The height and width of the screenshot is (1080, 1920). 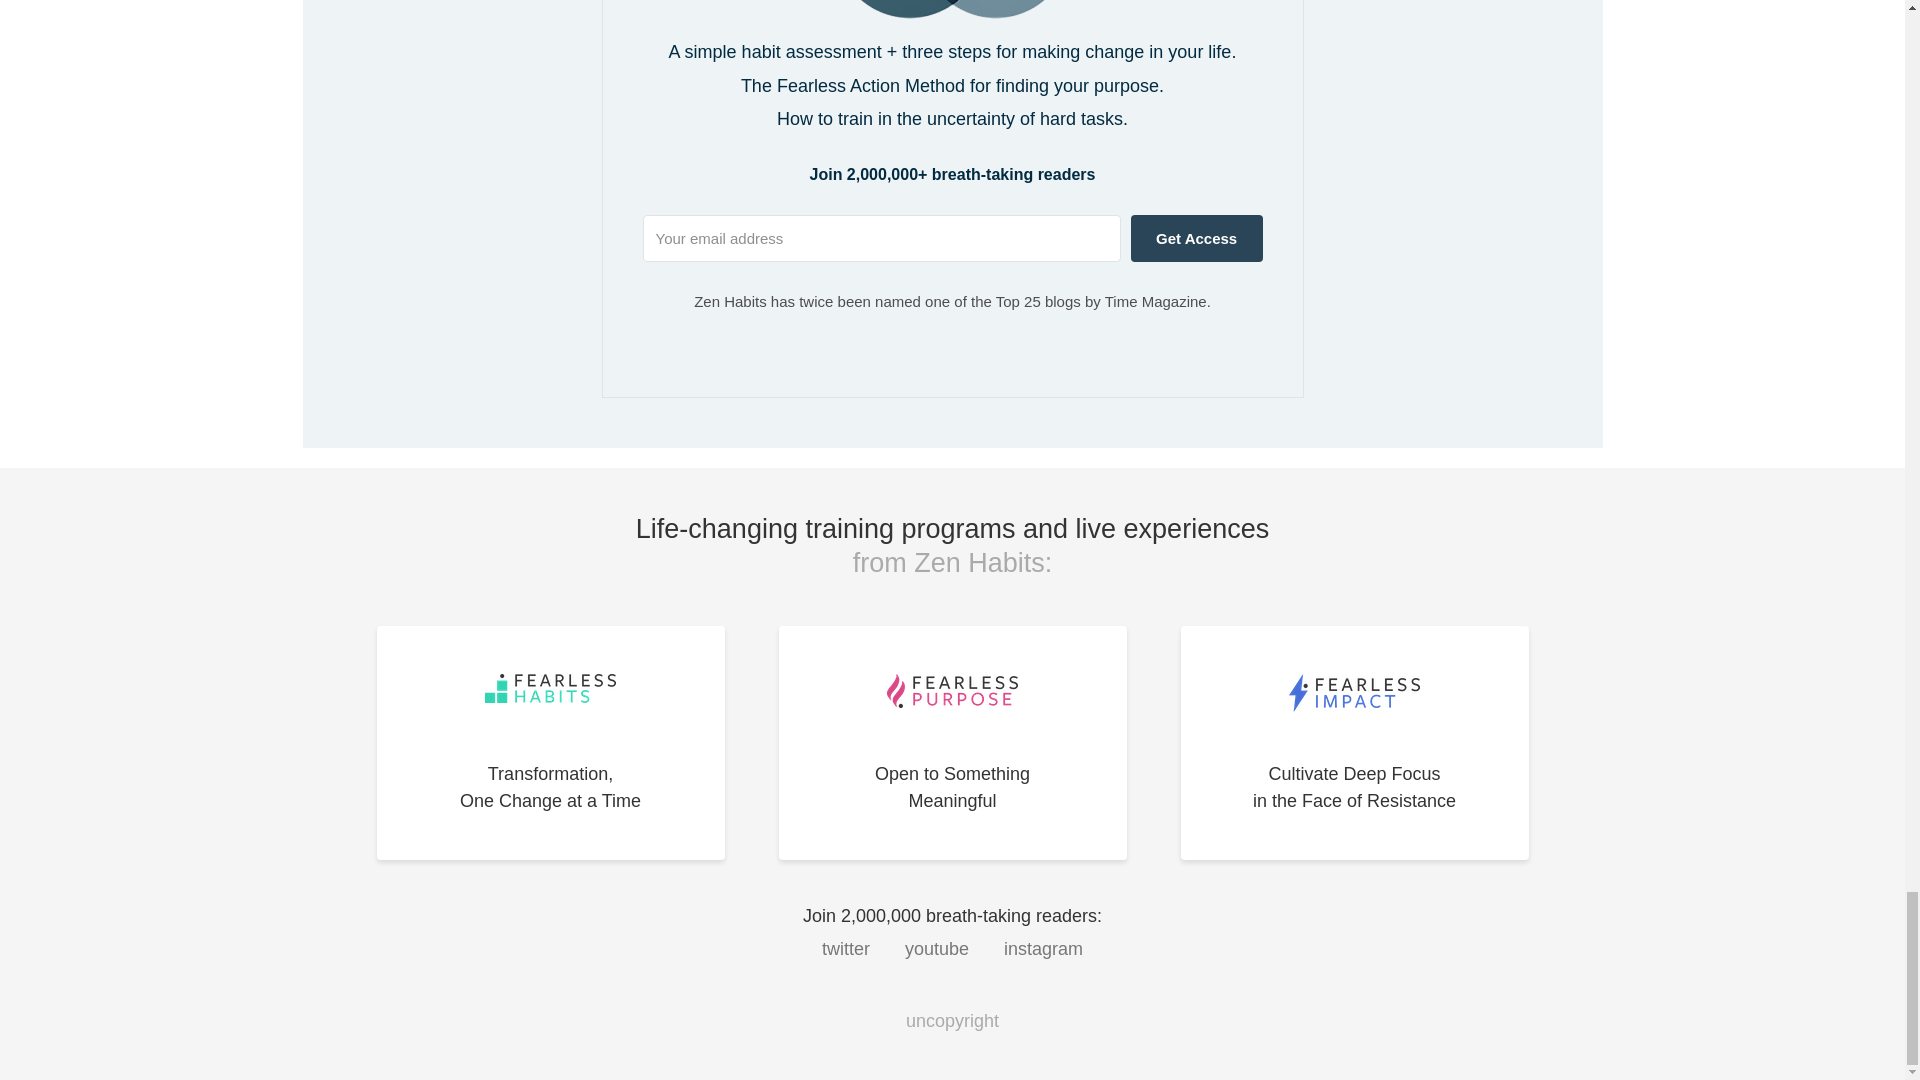 What do you see at coordinates (936, 948) in the screenshot?
I see `instagram` at bounding box center [936, 948].